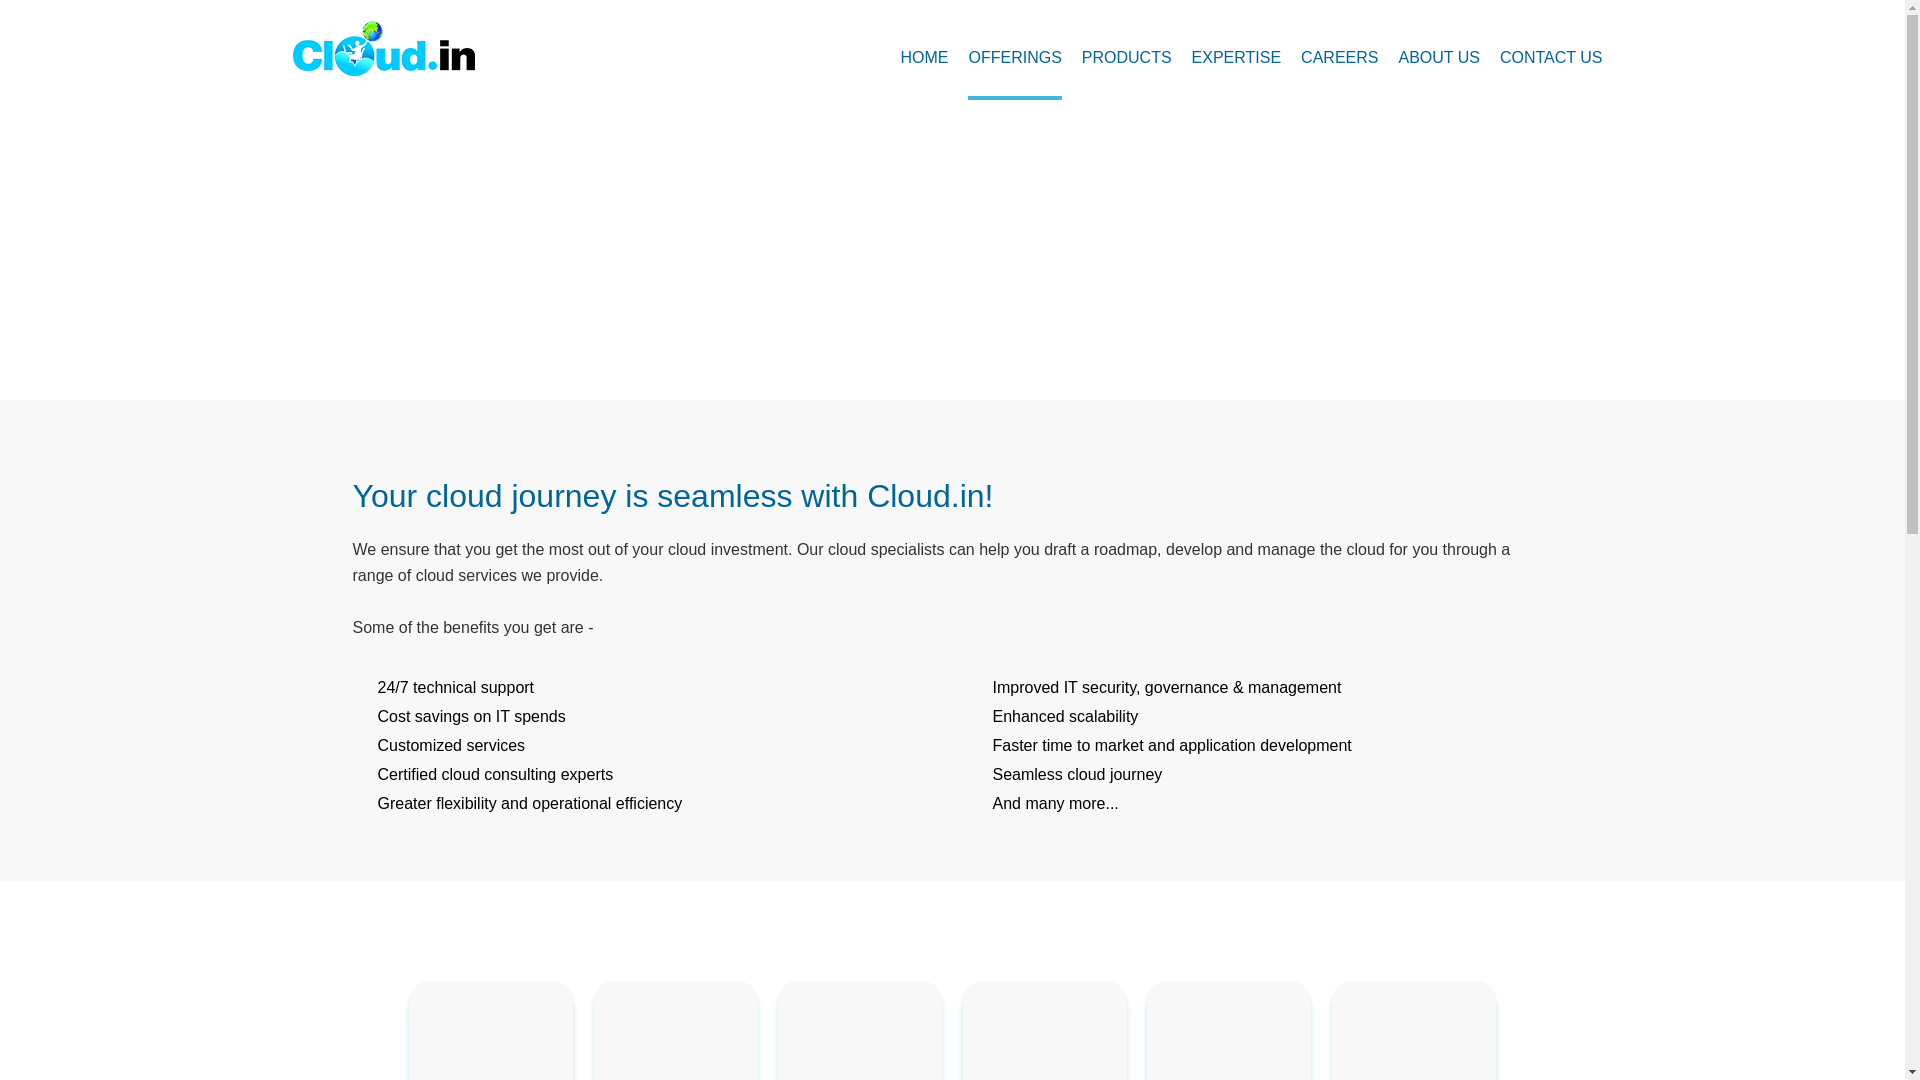  What do you see at coordinates (1229, 1038) in the screenshot?
I see `Billing Services` at bounding box center [1229, 1038].